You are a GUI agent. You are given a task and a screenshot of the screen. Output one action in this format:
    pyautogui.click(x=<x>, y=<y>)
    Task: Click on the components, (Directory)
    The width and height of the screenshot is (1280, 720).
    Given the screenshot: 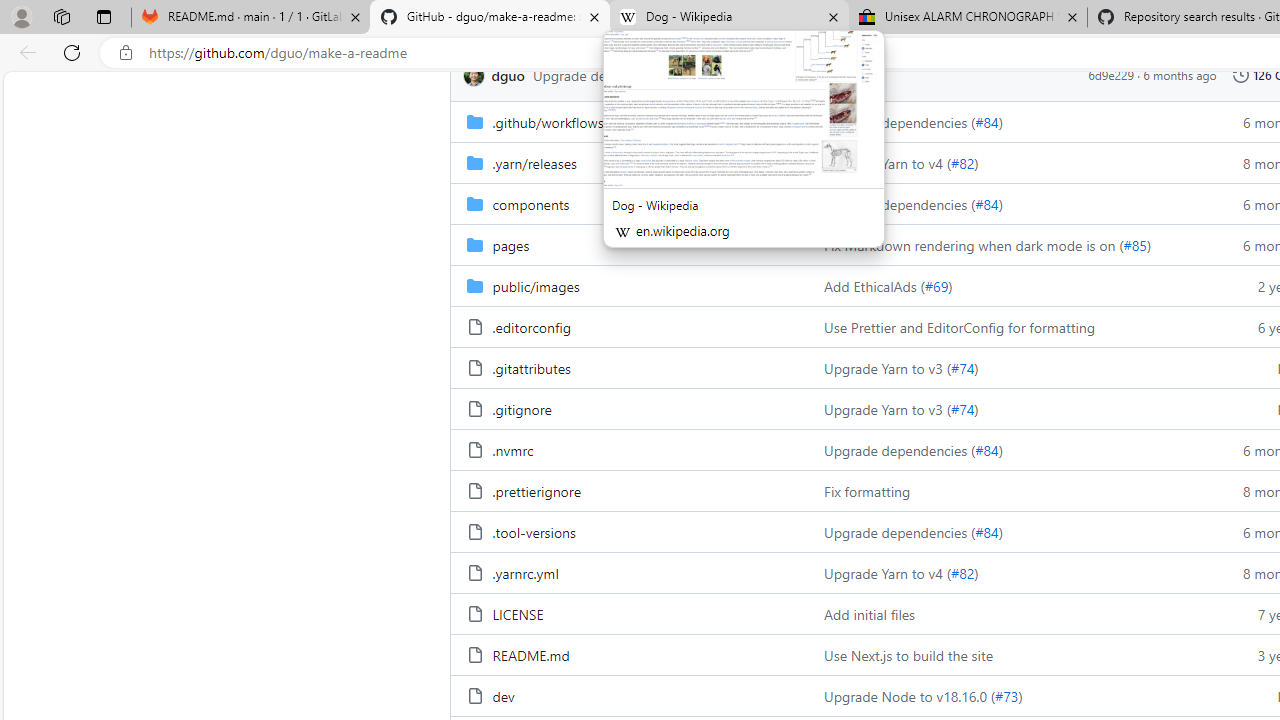 What is the action you would take?
    pyautogui.click(x=530, y=203)
    